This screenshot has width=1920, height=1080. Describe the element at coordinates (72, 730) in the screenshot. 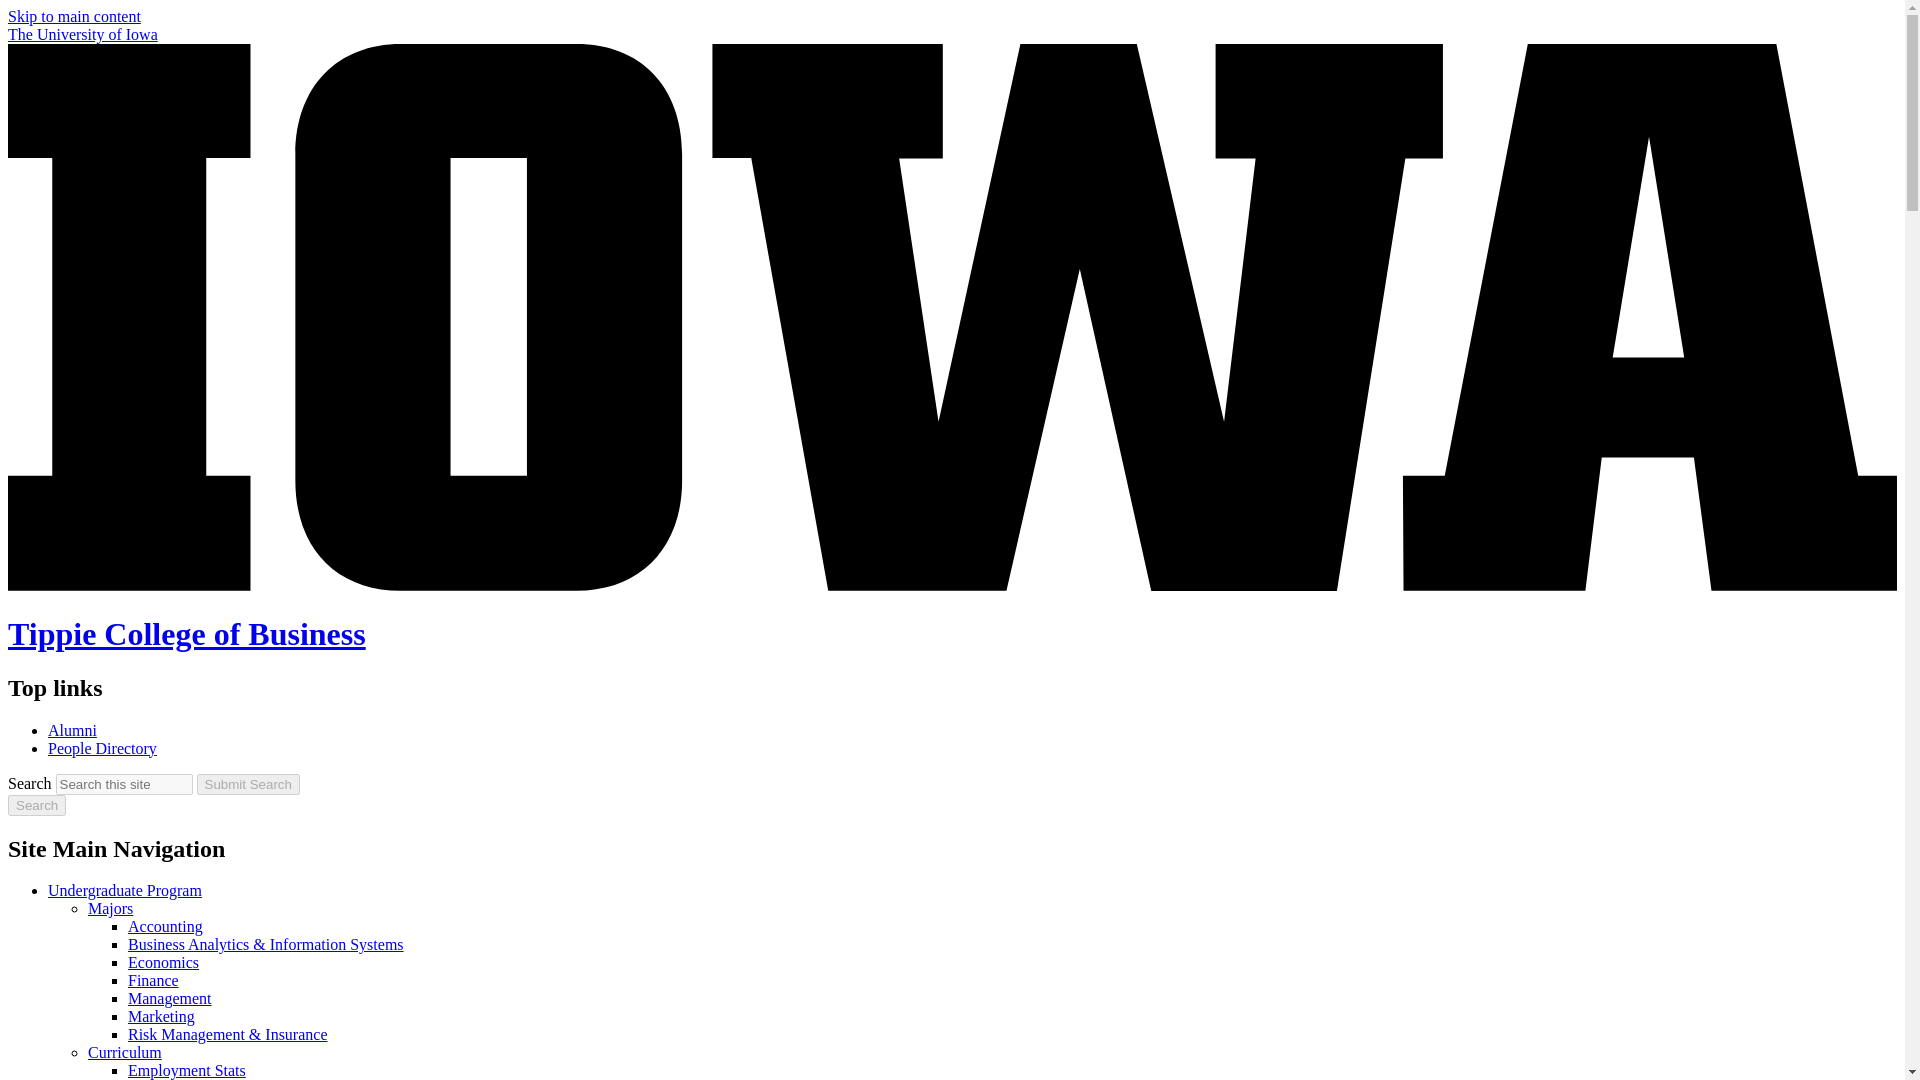

I see `Tippie Alumni Information` at that location.